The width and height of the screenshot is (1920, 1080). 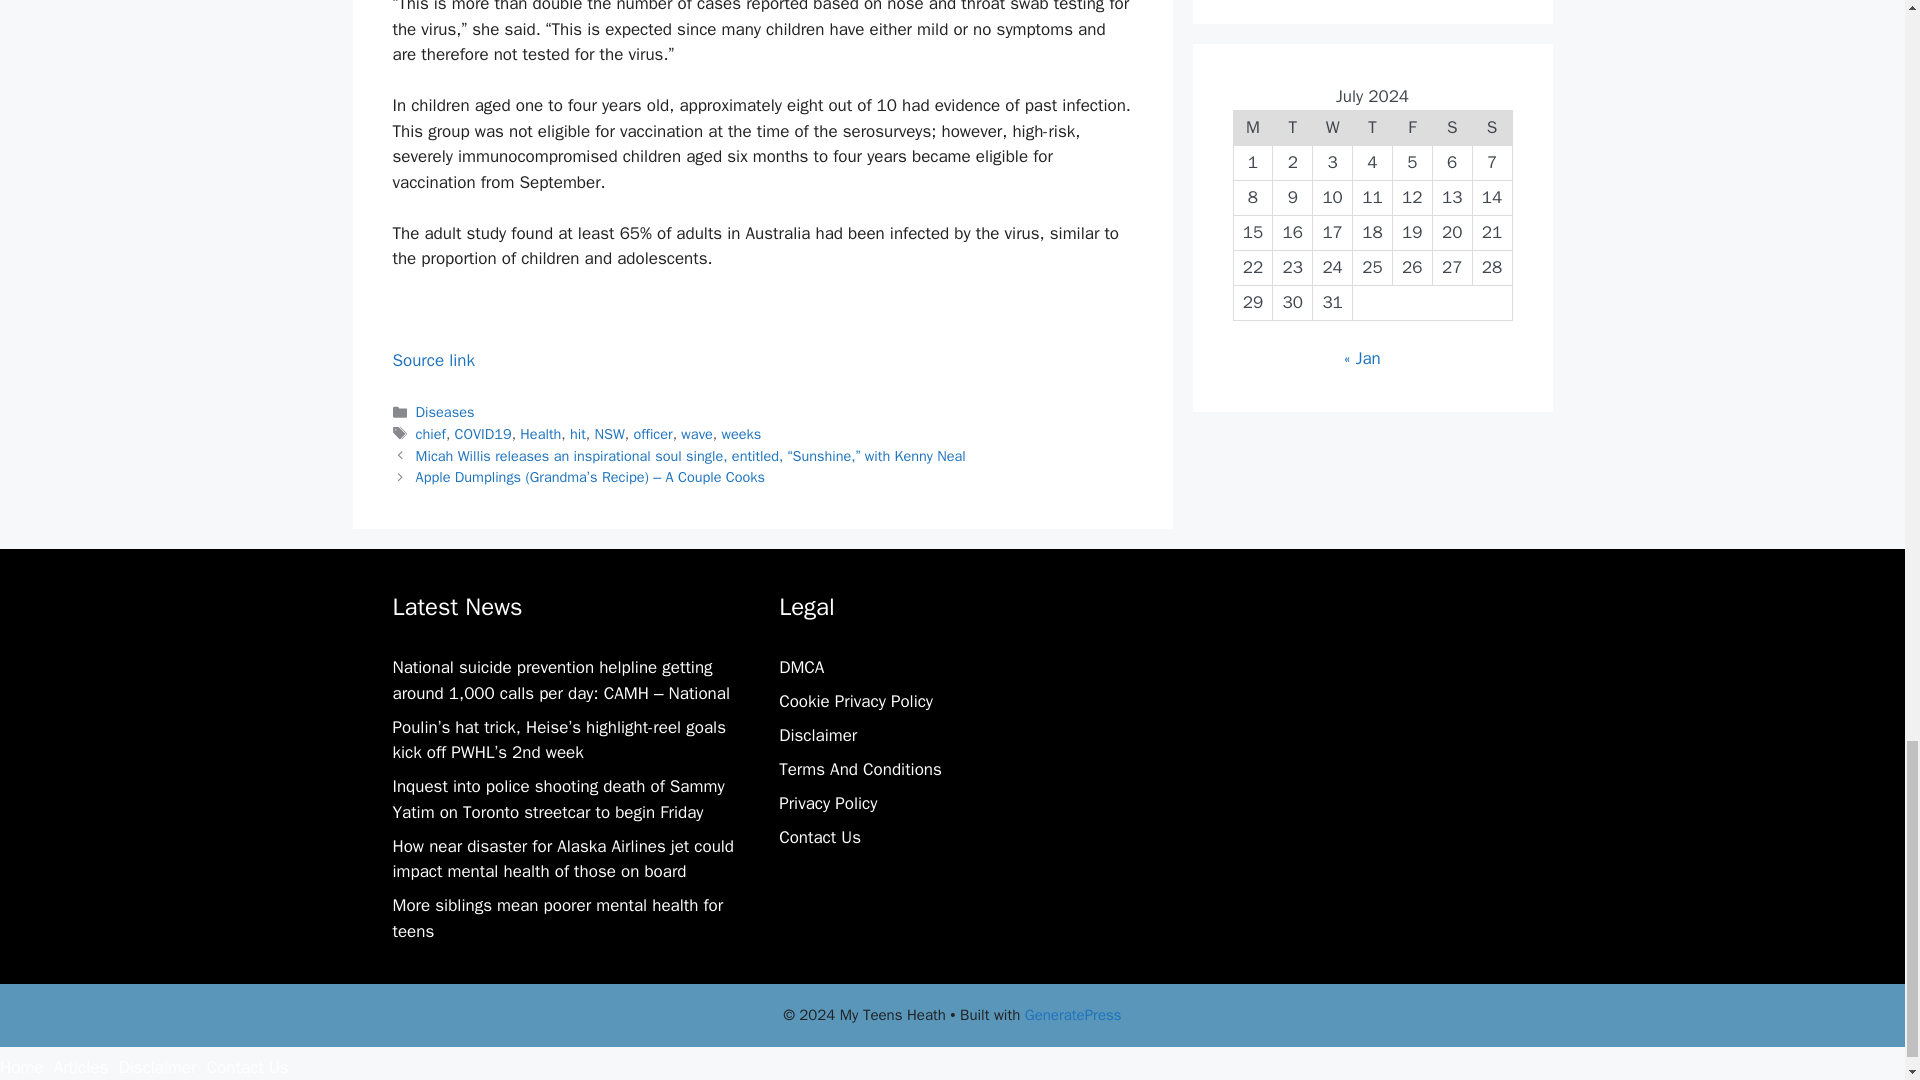 What do you see at coordinates (445, 412) in the screenshot?
I see `Diseases` at bounding box center [445, 412].